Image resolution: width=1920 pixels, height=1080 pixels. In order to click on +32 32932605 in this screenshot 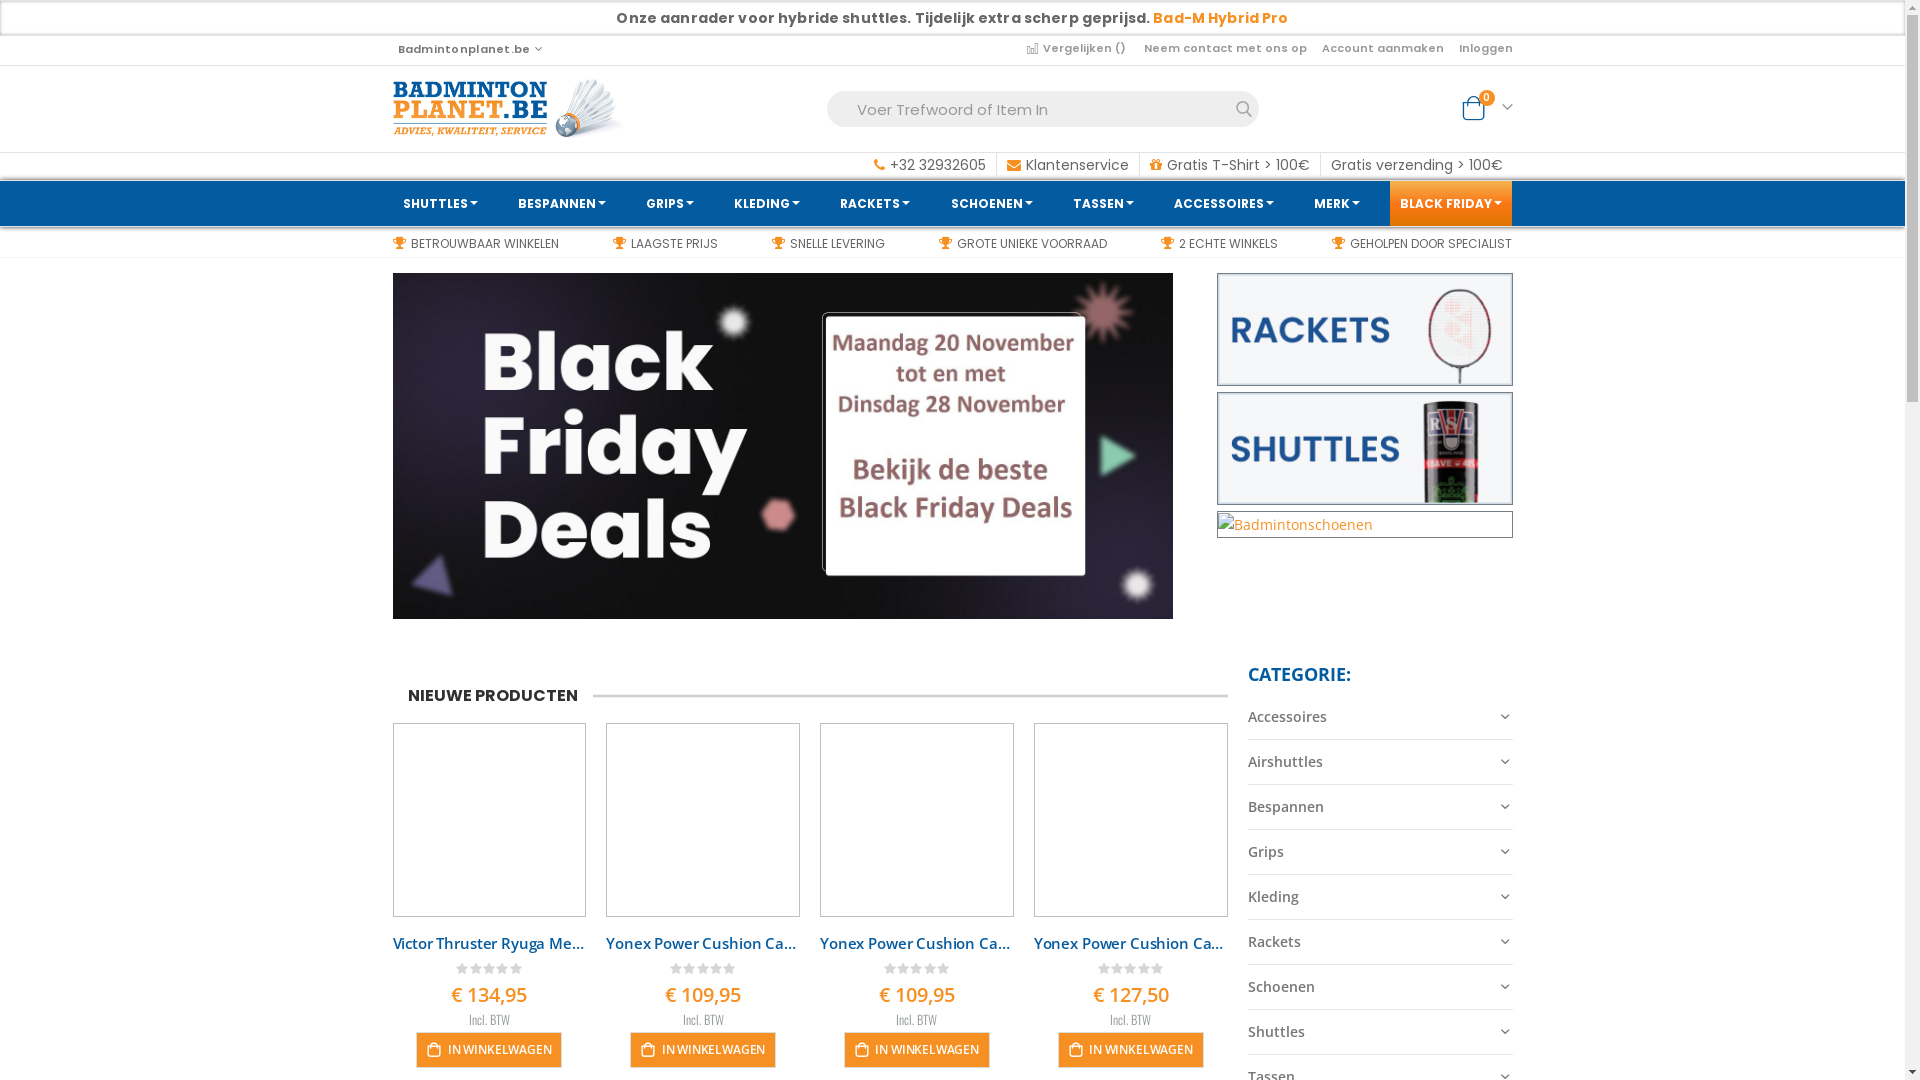, I will do `click(930, 165)`.